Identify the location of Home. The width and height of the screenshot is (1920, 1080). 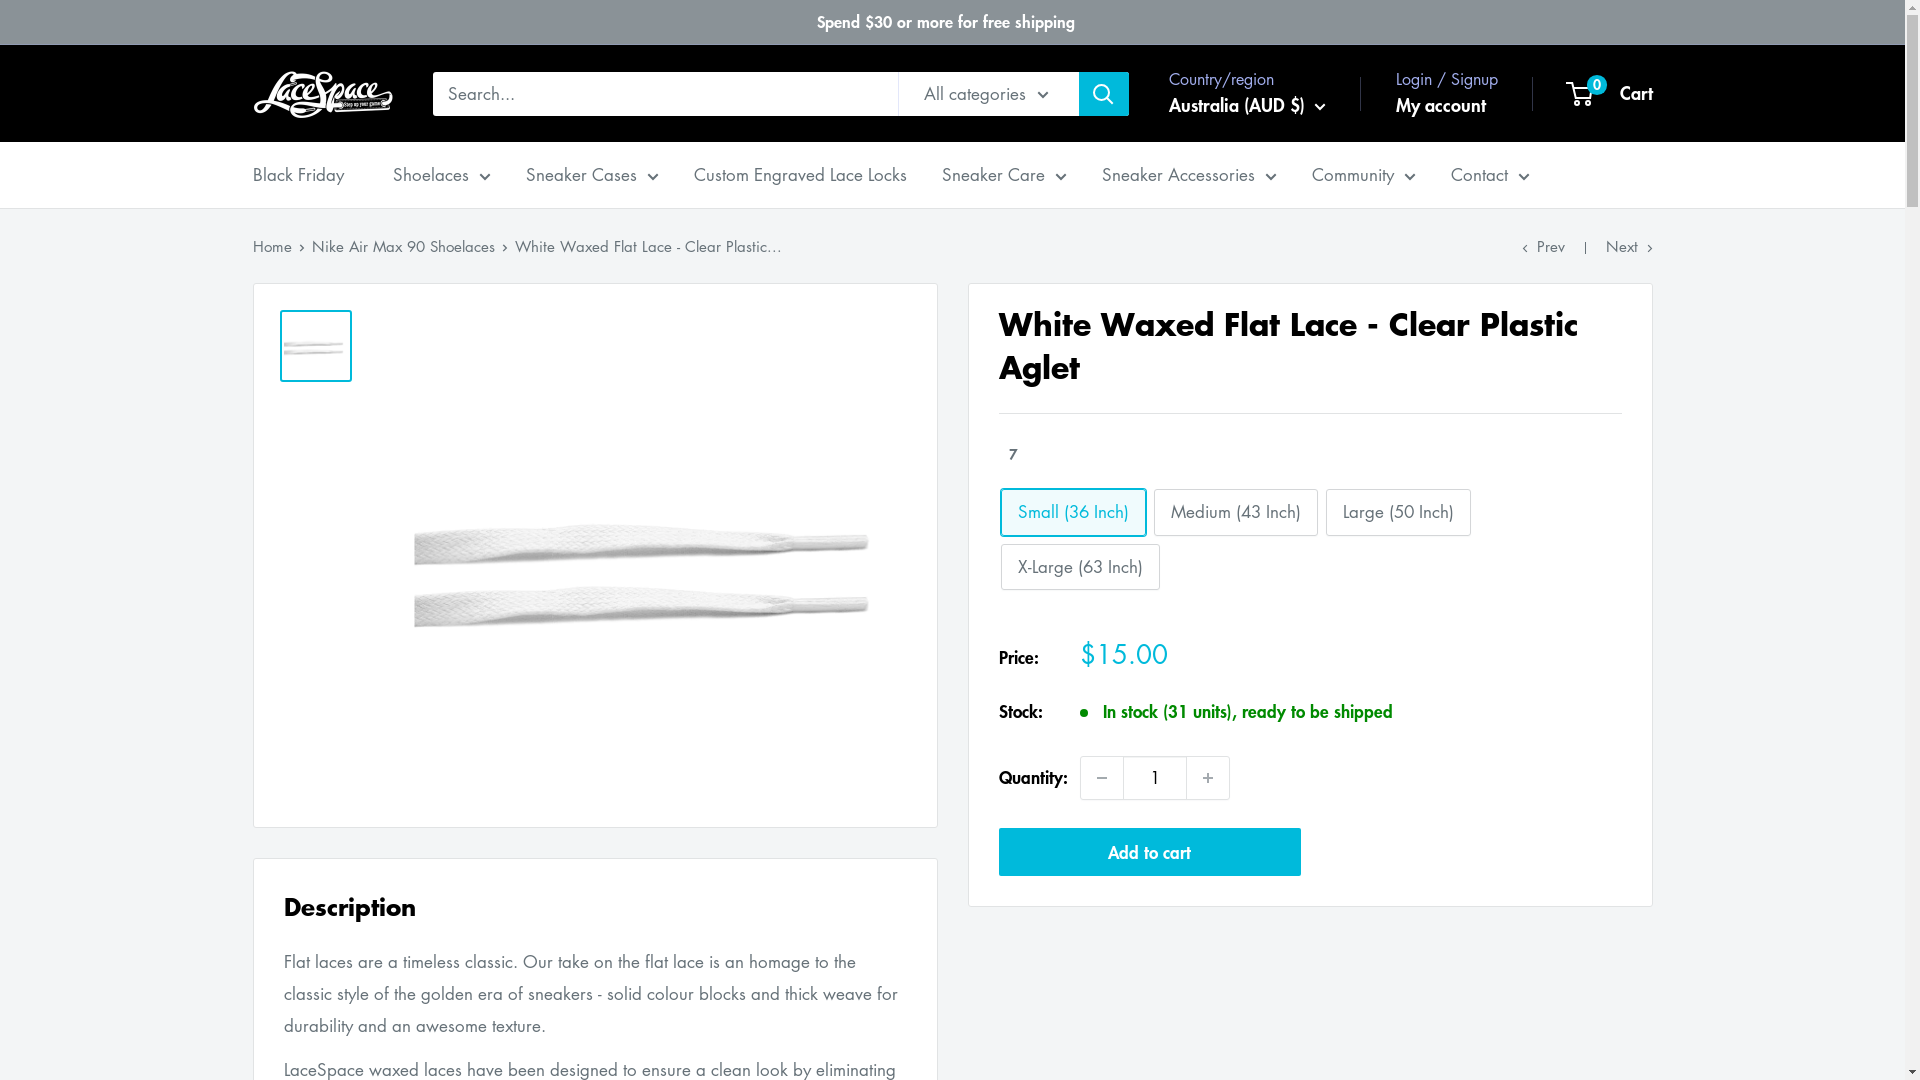
(272, 246).